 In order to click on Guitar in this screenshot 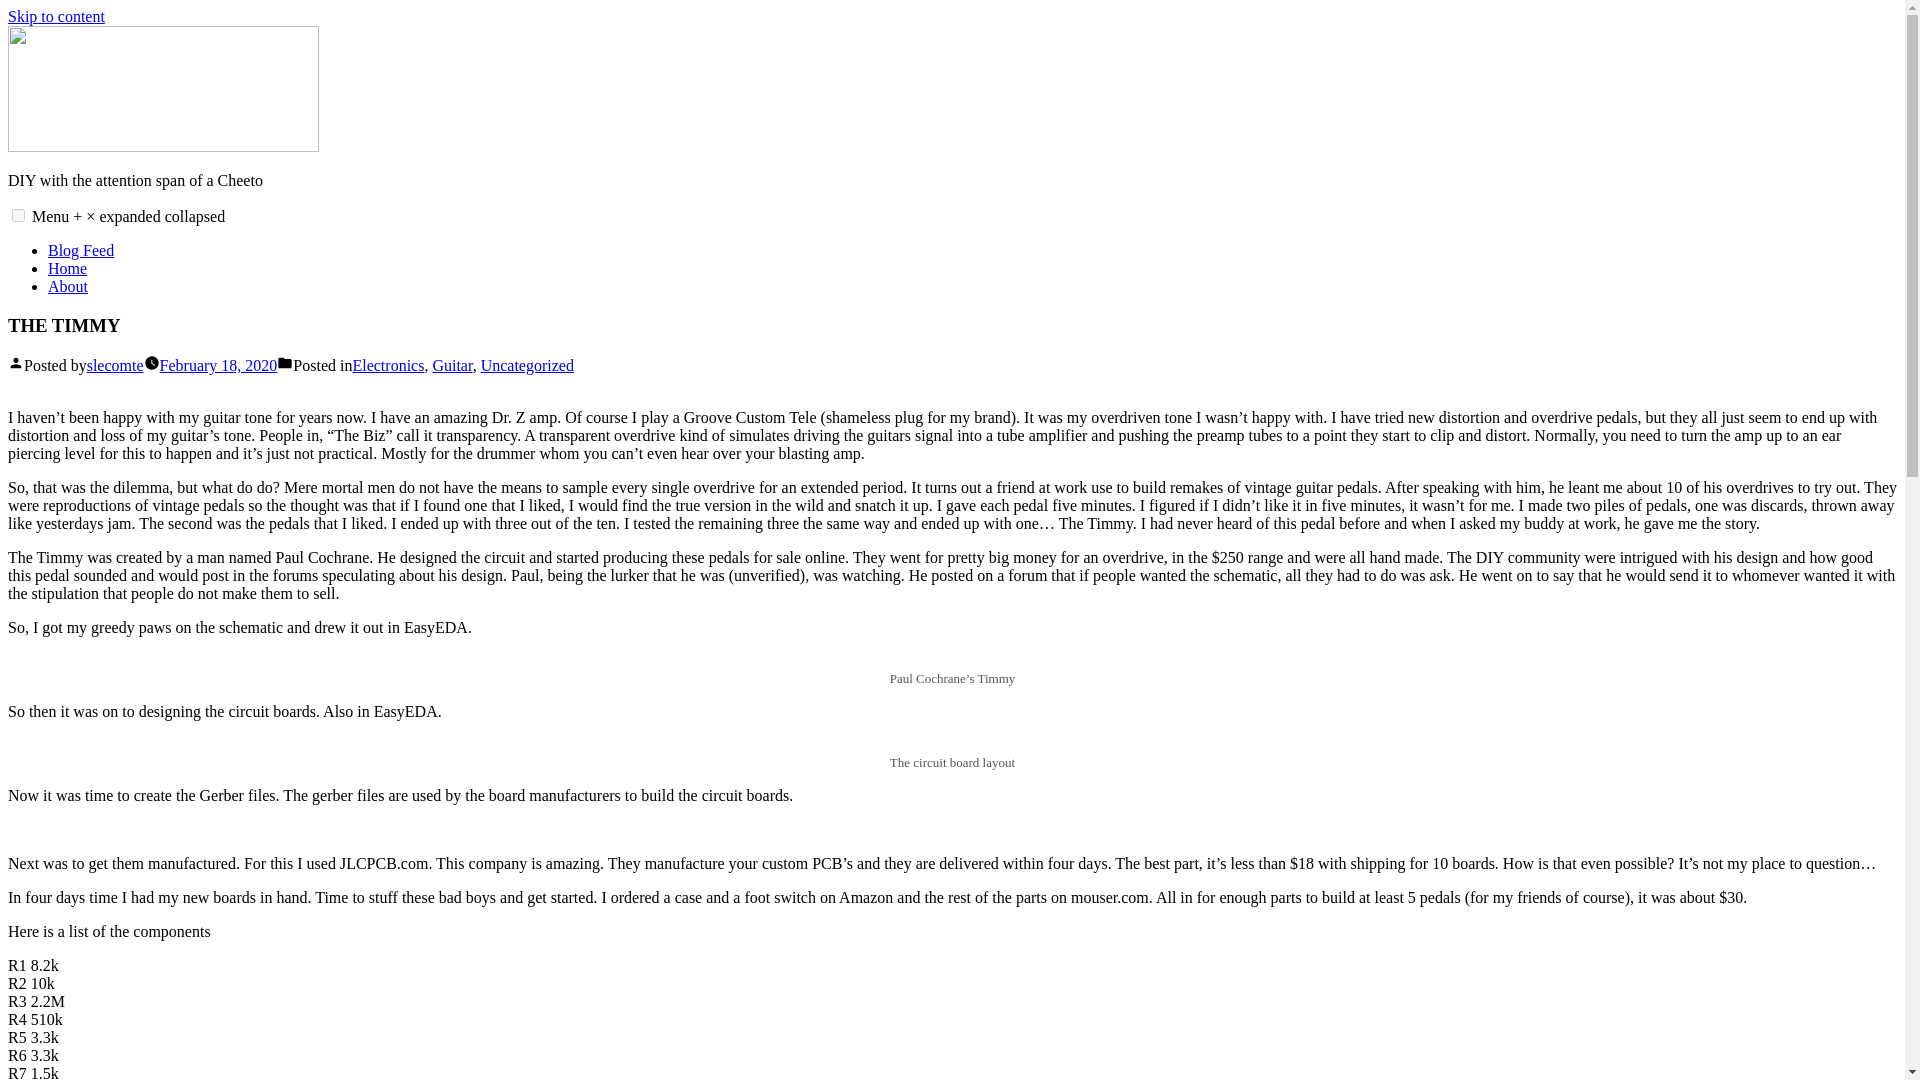, I will do `click(452, 365)`.